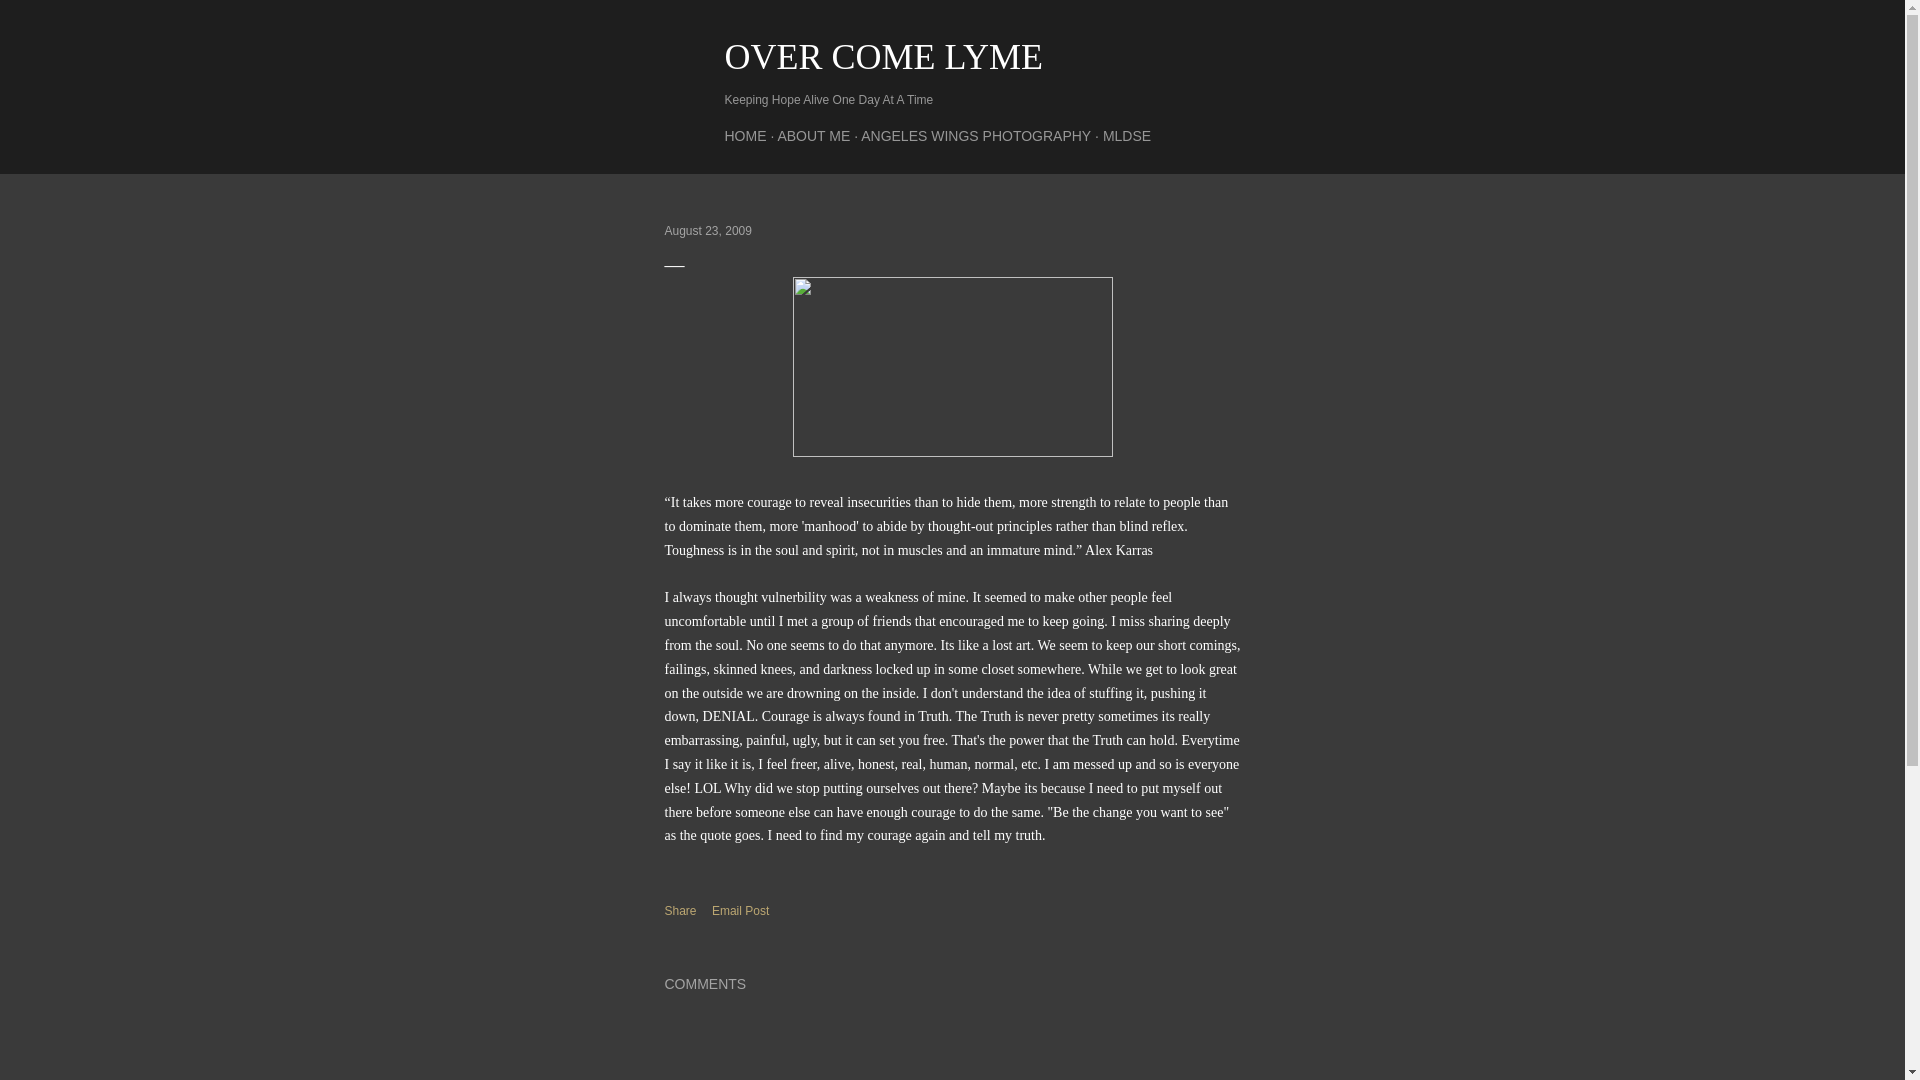 This screenshot has width=1920, height=1080. I want to click on Share, so click(680, 910).